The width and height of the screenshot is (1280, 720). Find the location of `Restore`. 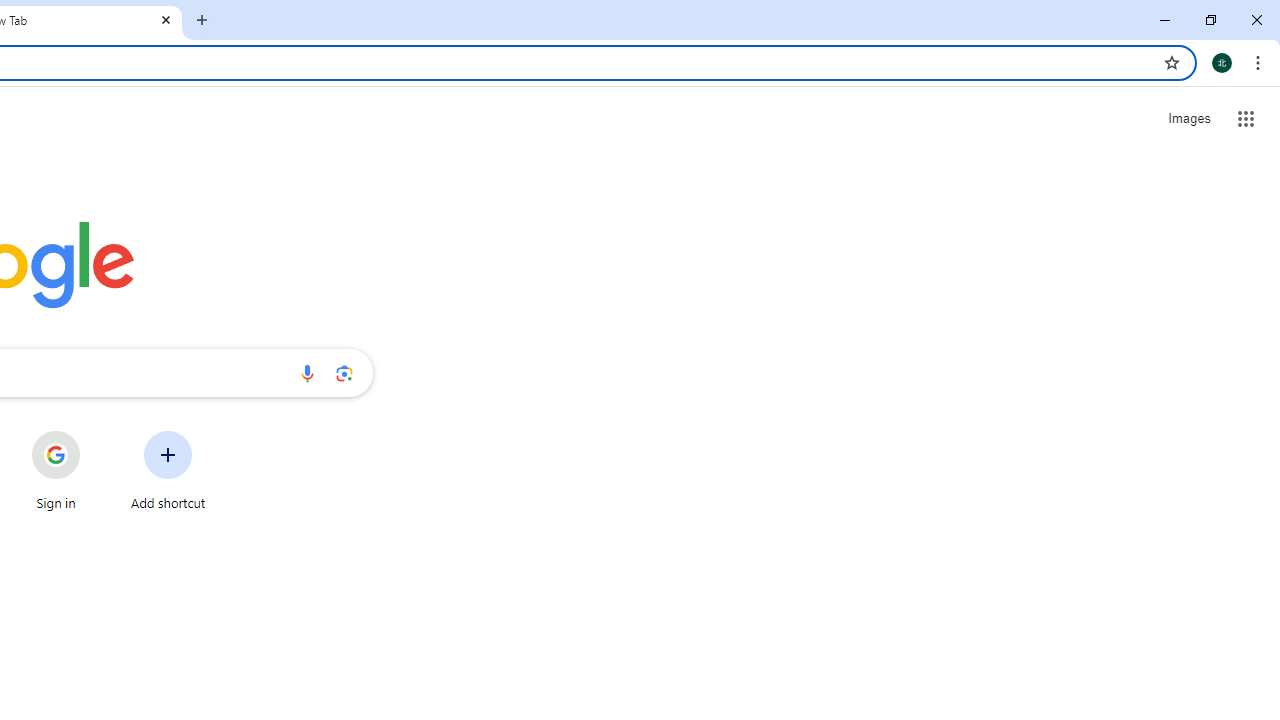

Restore is located at coordinates (1210, 20).